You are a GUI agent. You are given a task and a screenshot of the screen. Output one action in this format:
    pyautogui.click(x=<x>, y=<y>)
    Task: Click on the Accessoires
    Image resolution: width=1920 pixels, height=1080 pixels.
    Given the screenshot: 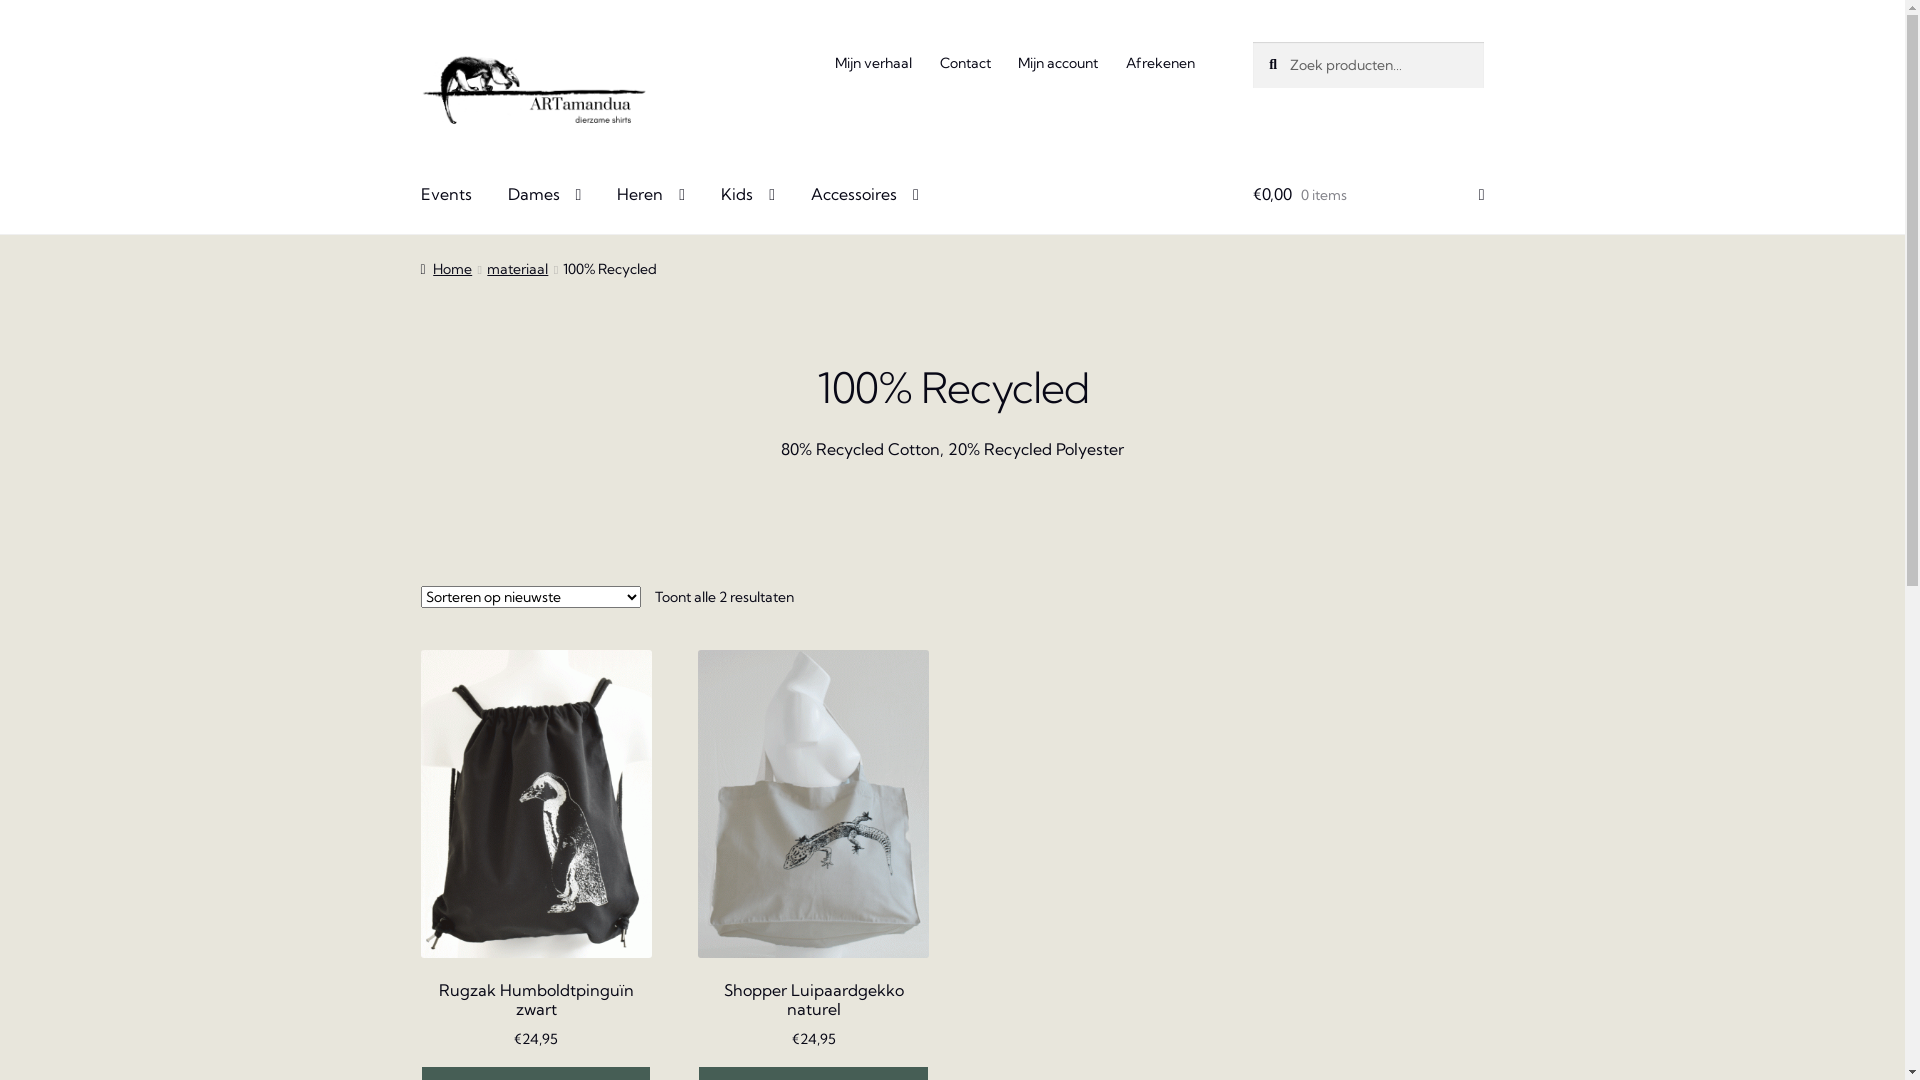 What is the action you would take?
    pyautogui.click(x=865, y=196)
    